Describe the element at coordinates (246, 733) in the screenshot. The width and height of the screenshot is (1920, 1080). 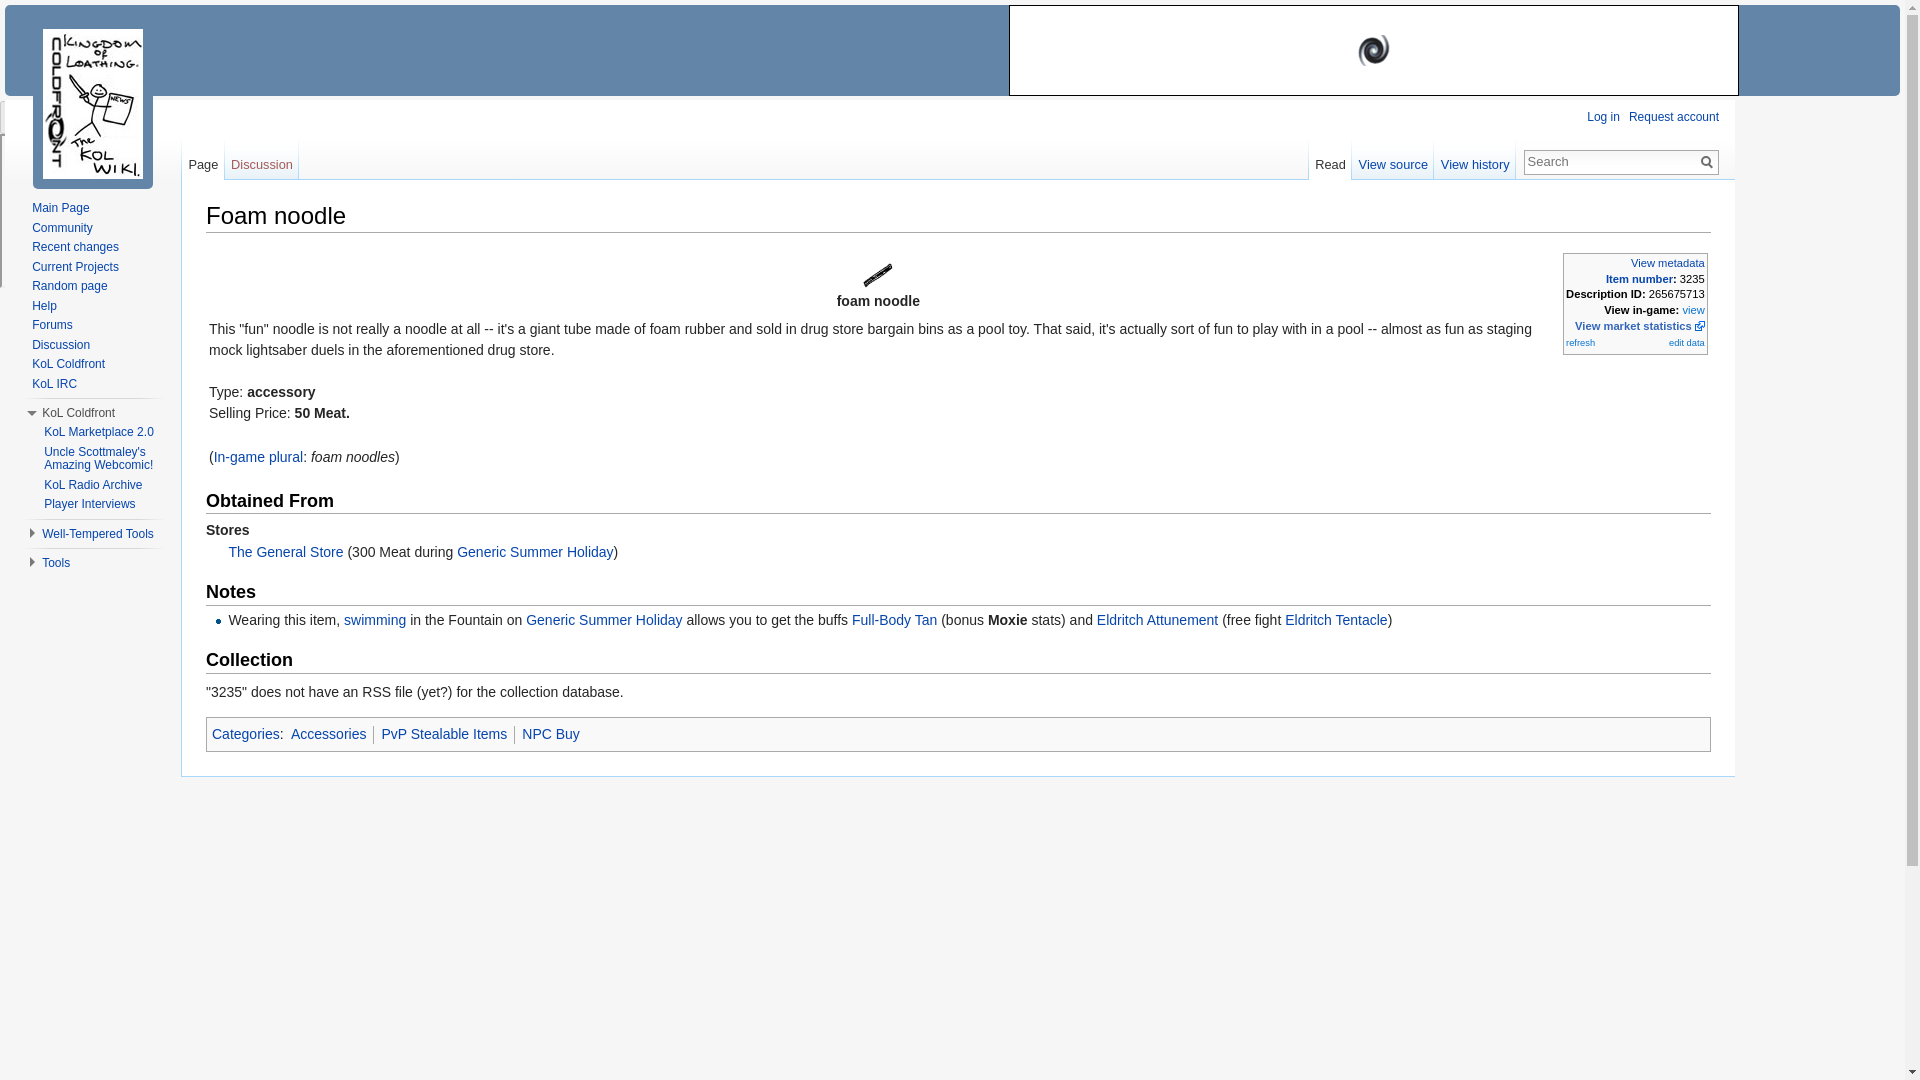
I see `Special:Categories` at that location.